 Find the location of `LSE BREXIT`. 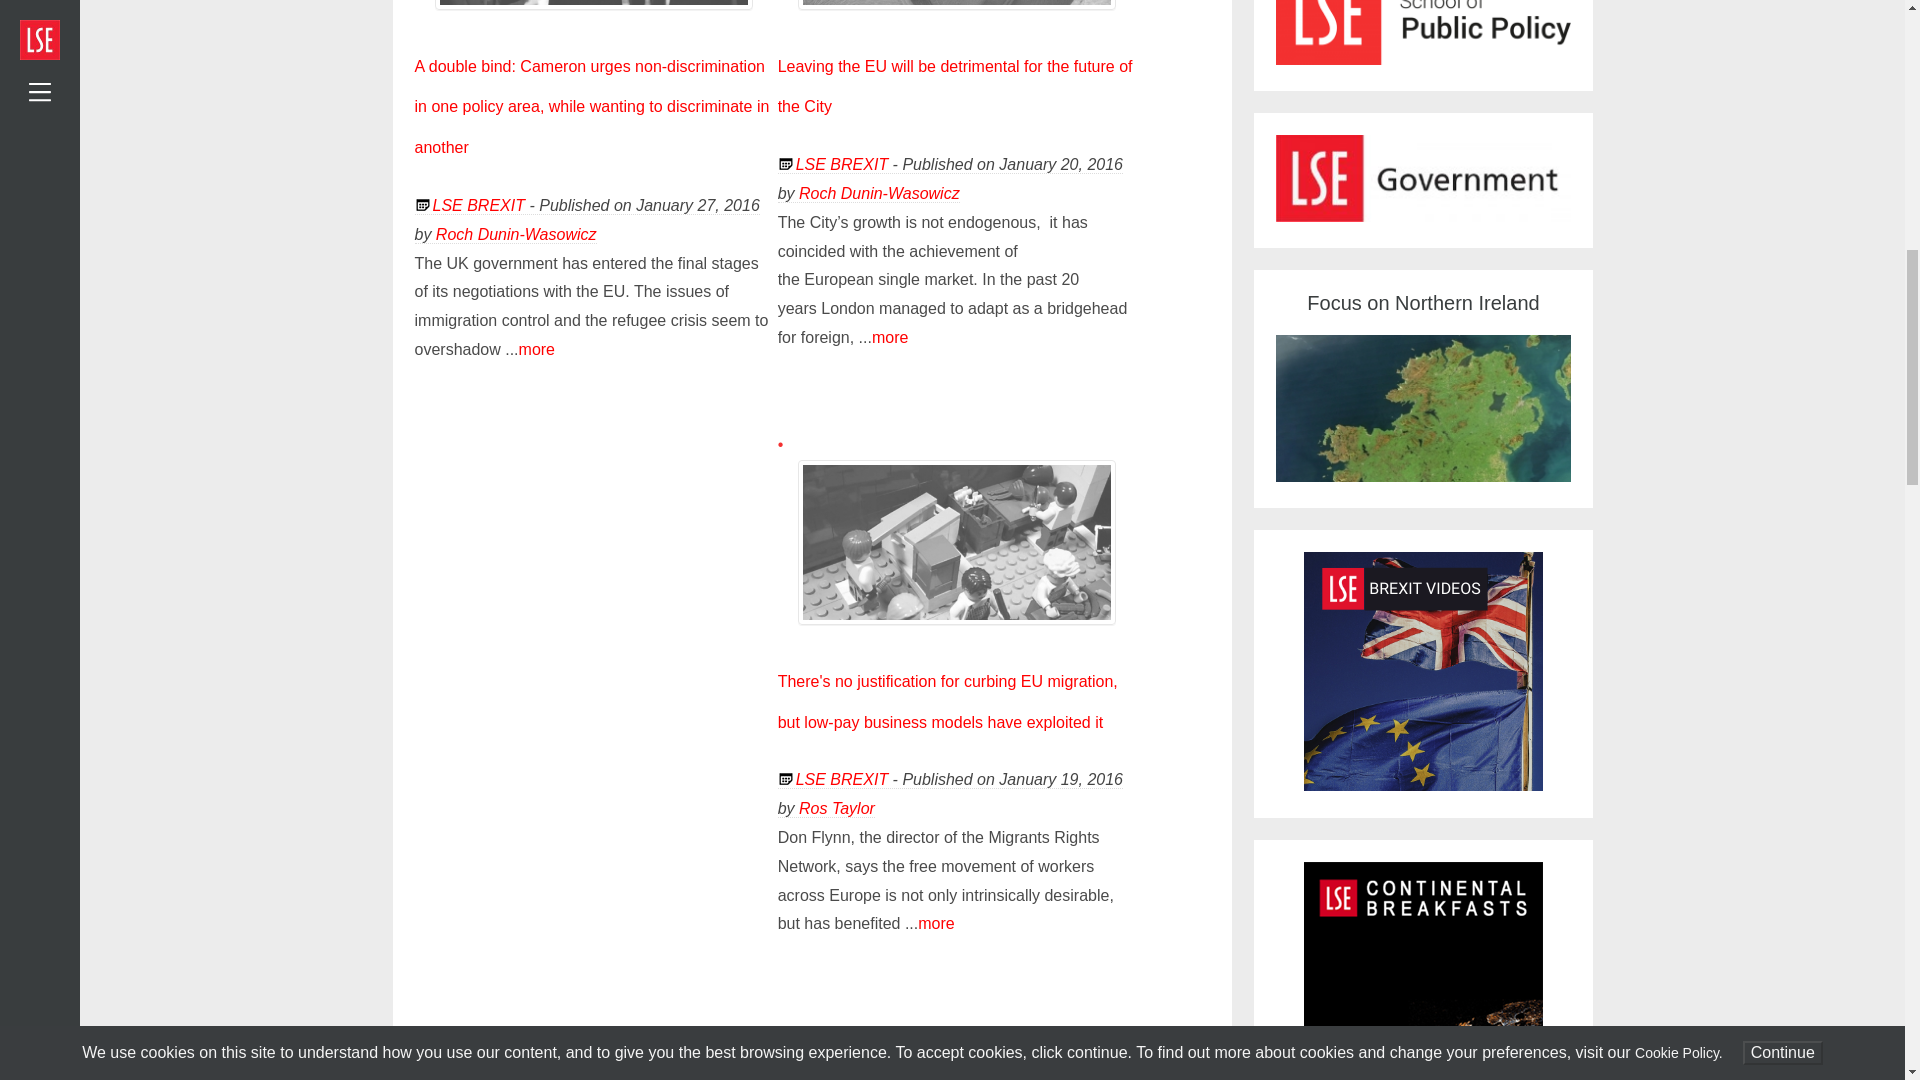

LSE BREXIT is located at coordinates (478, 204).